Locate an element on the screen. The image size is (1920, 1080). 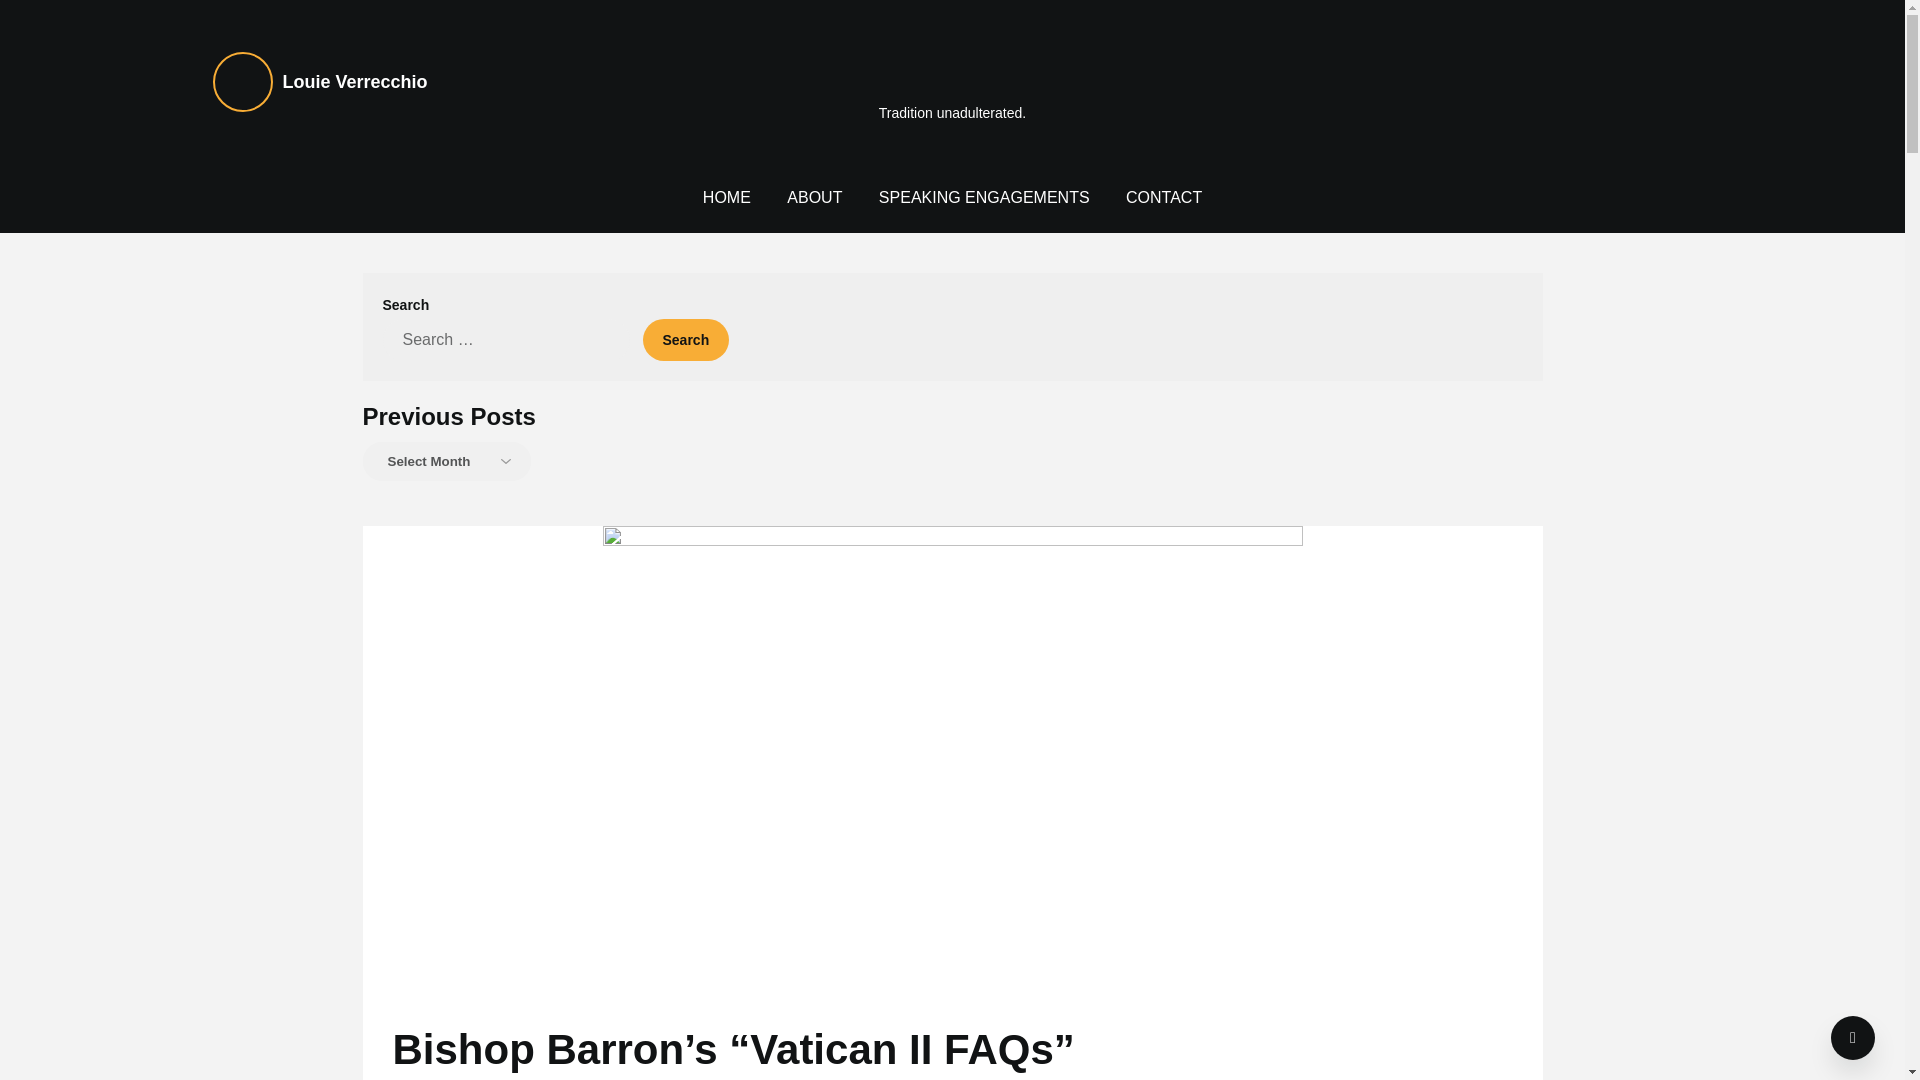
Search is located at coordinates (685, 339).